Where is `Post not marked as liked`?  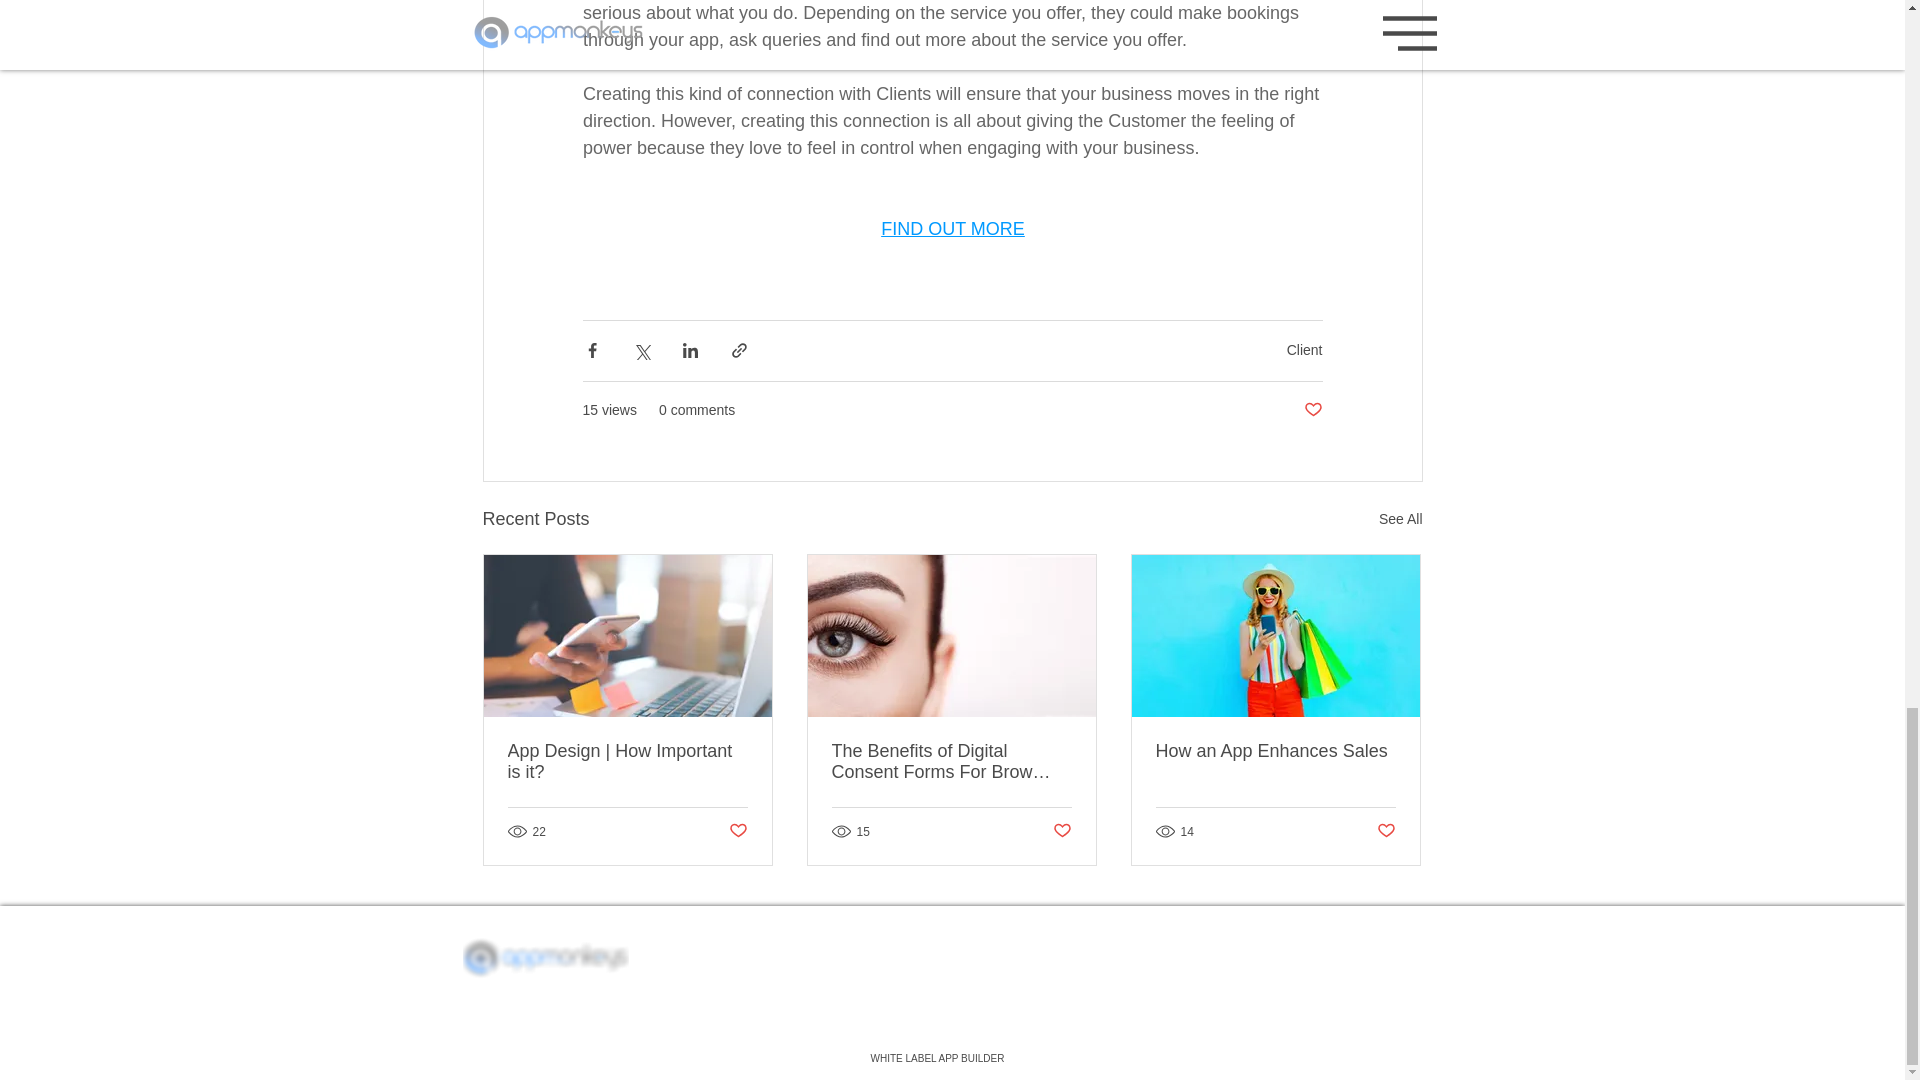 Post not marked as liked is located at coordinates (1312, 410).